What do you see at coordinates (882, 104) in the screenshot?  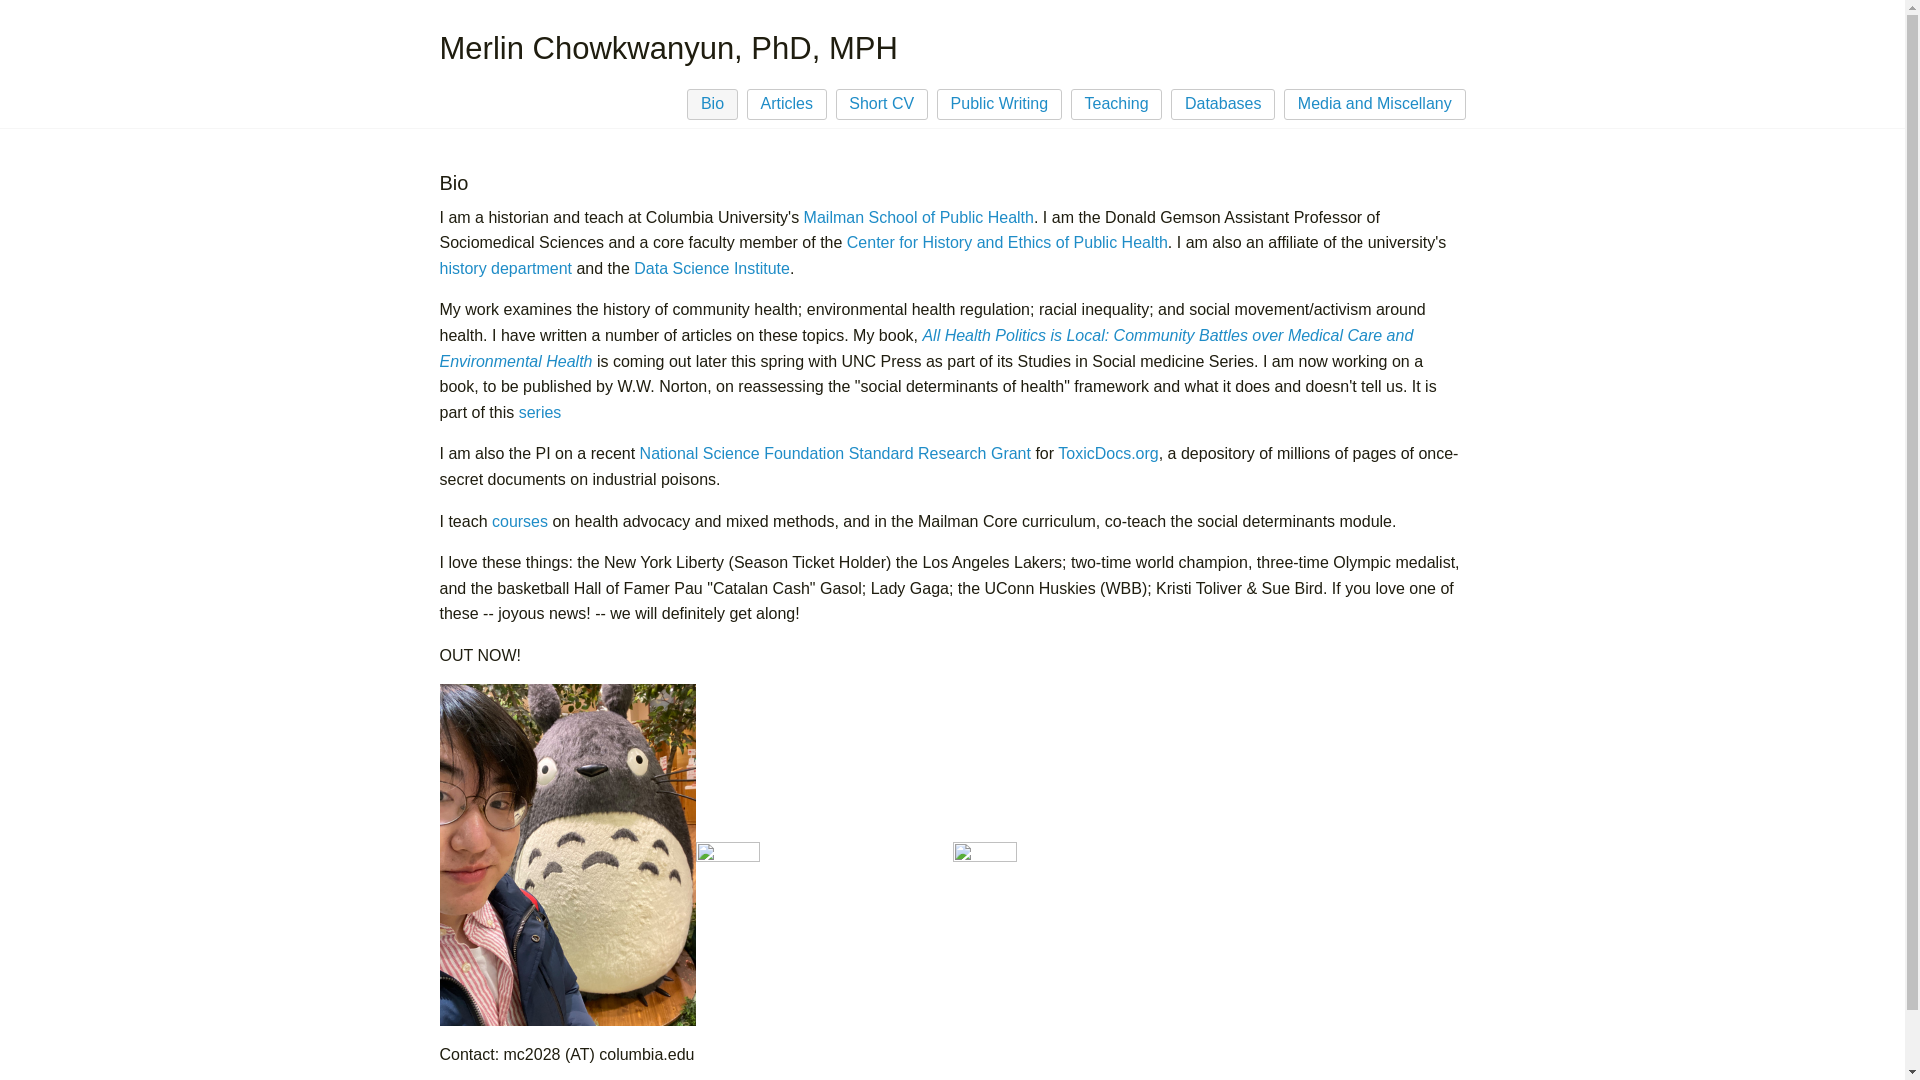 I see `Short CV` at bounding box center [882, 104].